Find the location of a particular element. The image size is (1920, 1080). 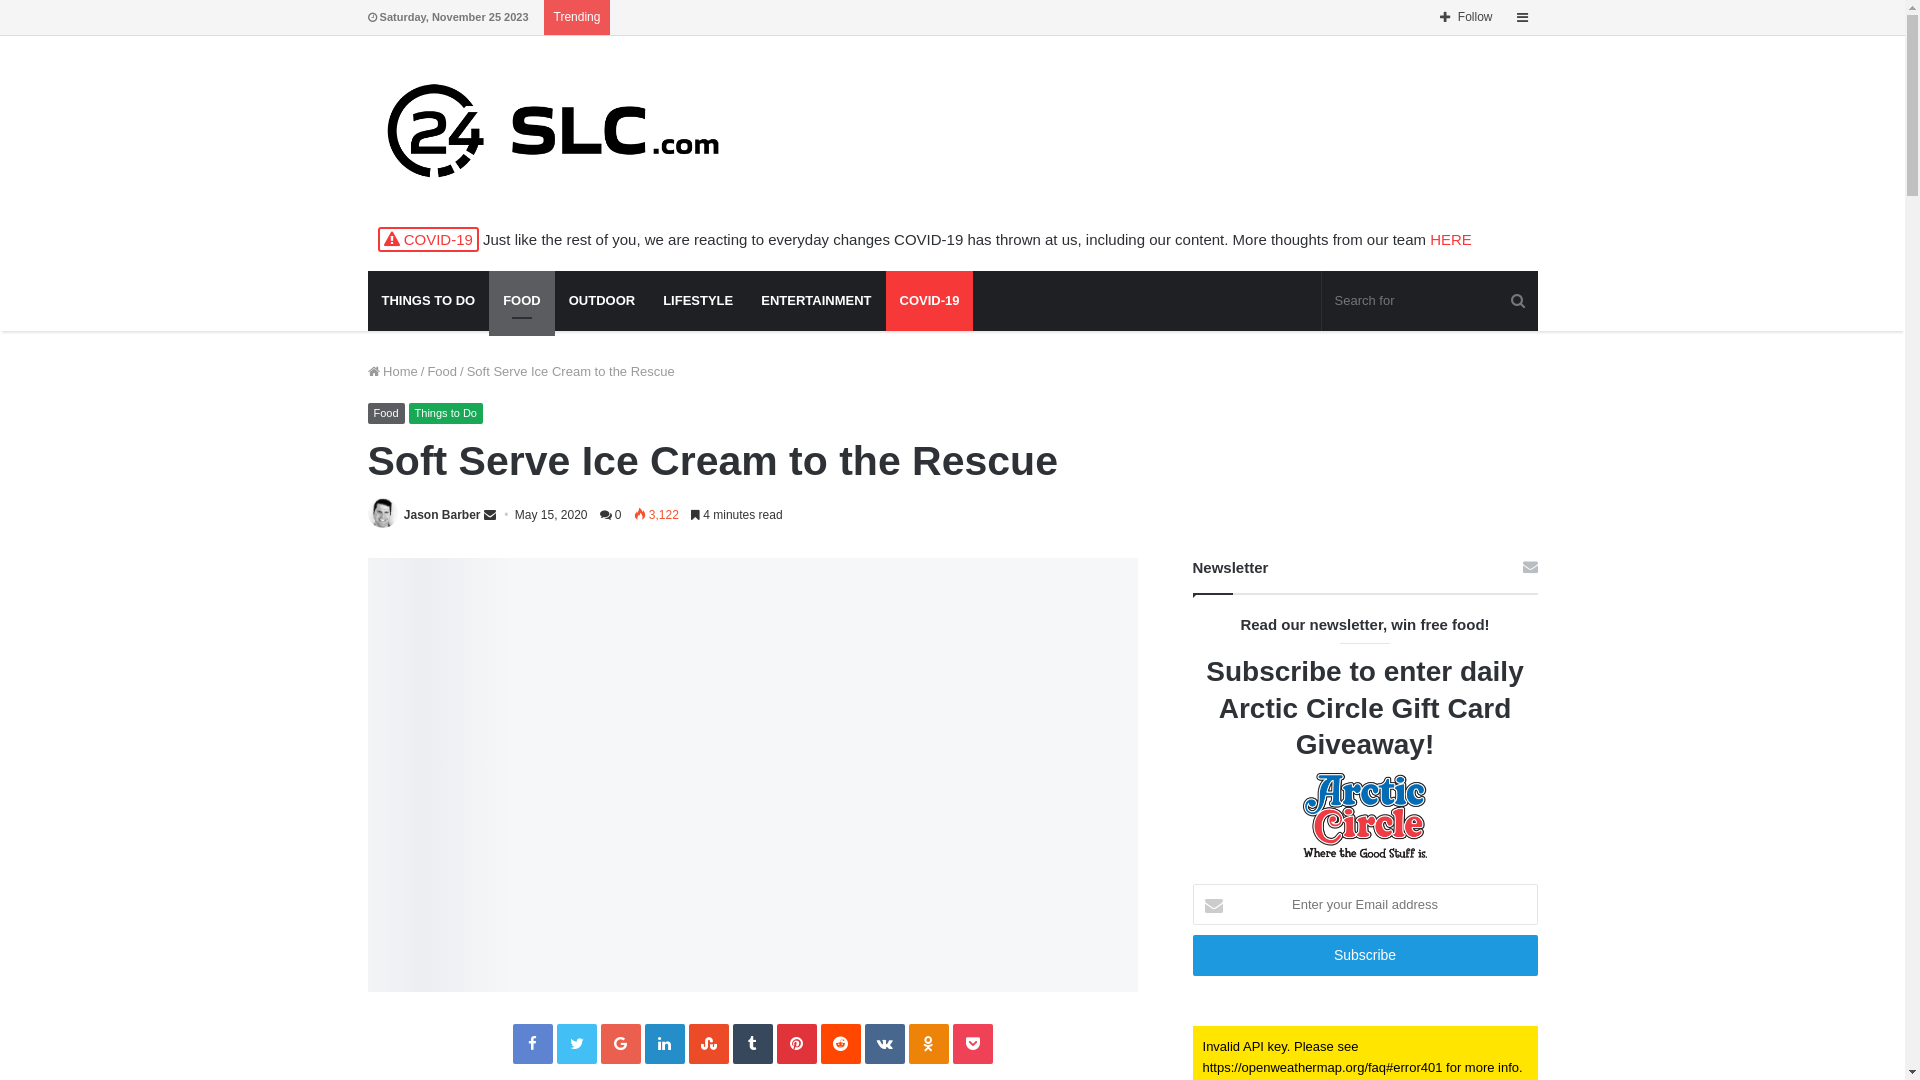

Facebook is located at coordinates (532, 1044).